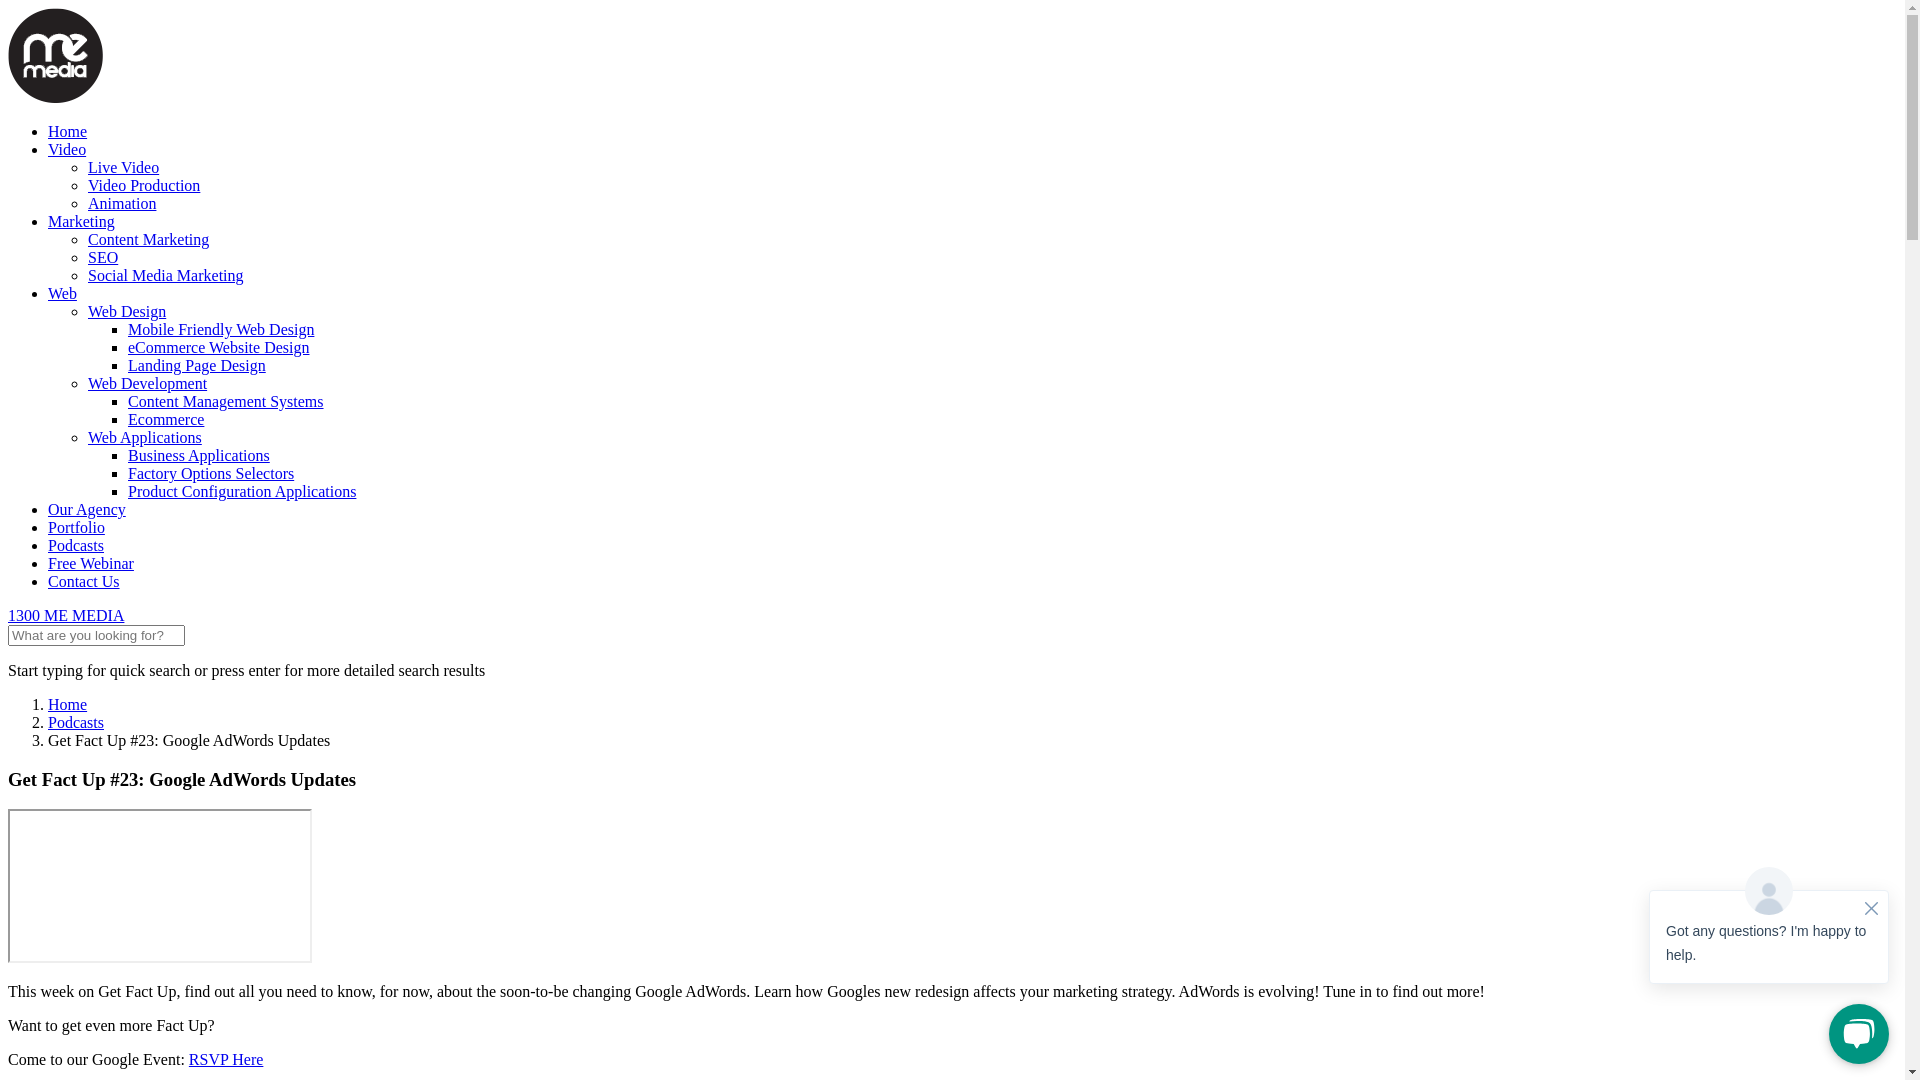 The width and height of the screenshot is (1920, 1080). Describe the element at coordinates (82, 222) in the screenshot. I see `Marketing` at that location.